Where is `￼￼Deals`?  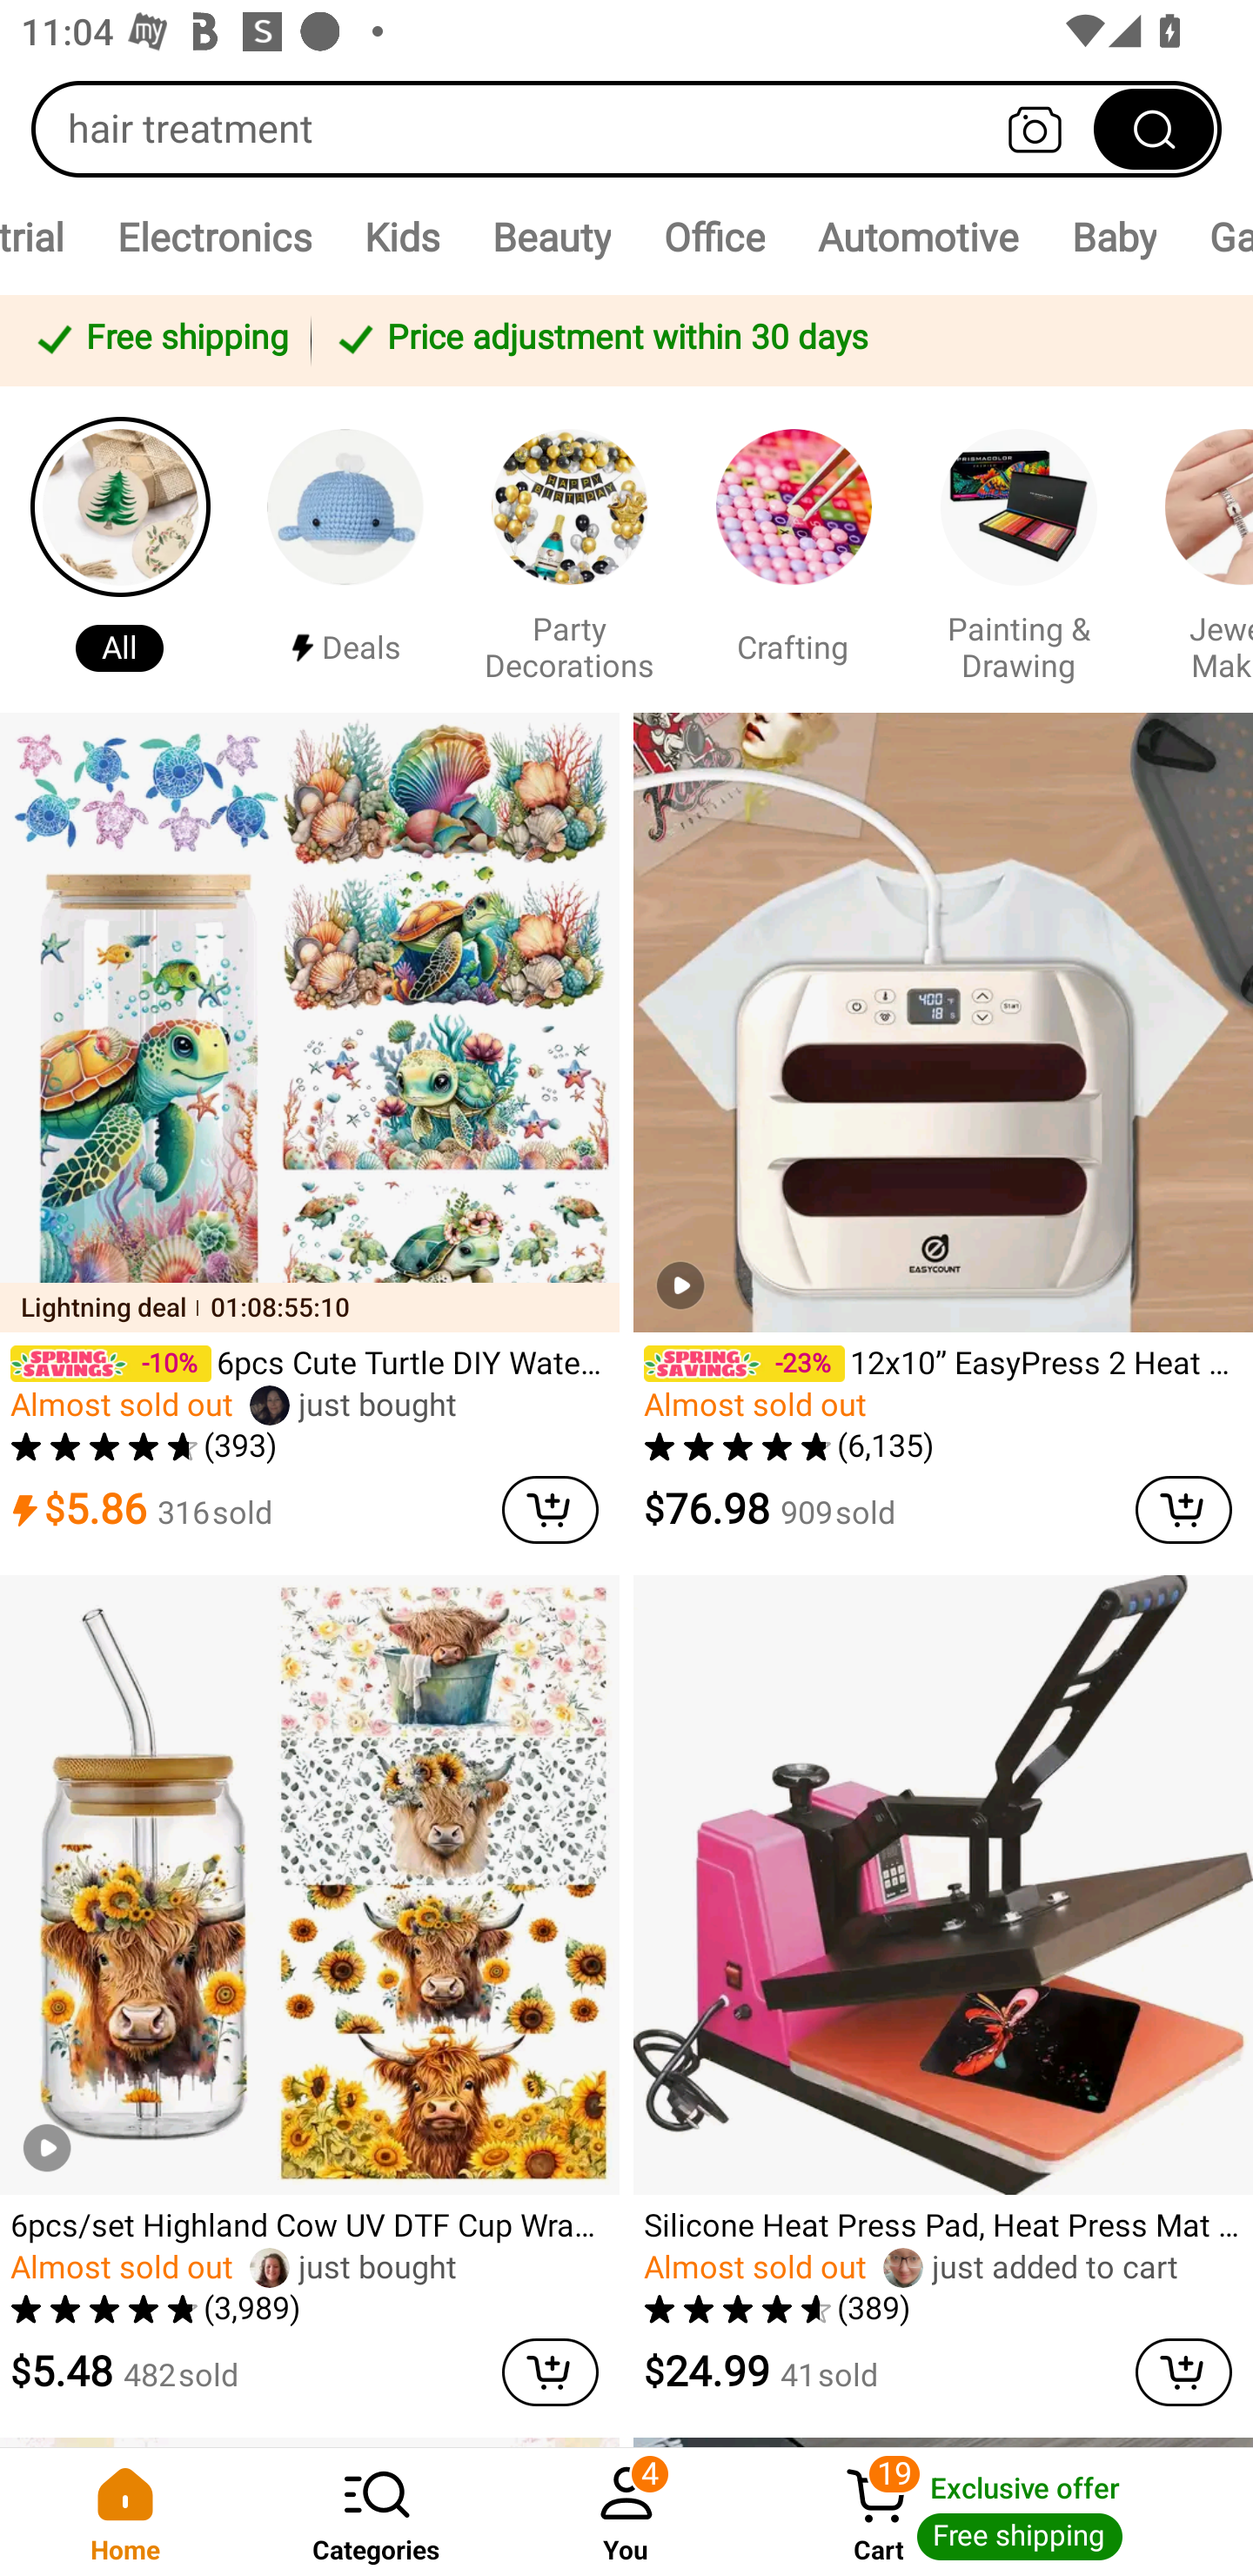
￼￼Deals is located at coordinates (345, 548).